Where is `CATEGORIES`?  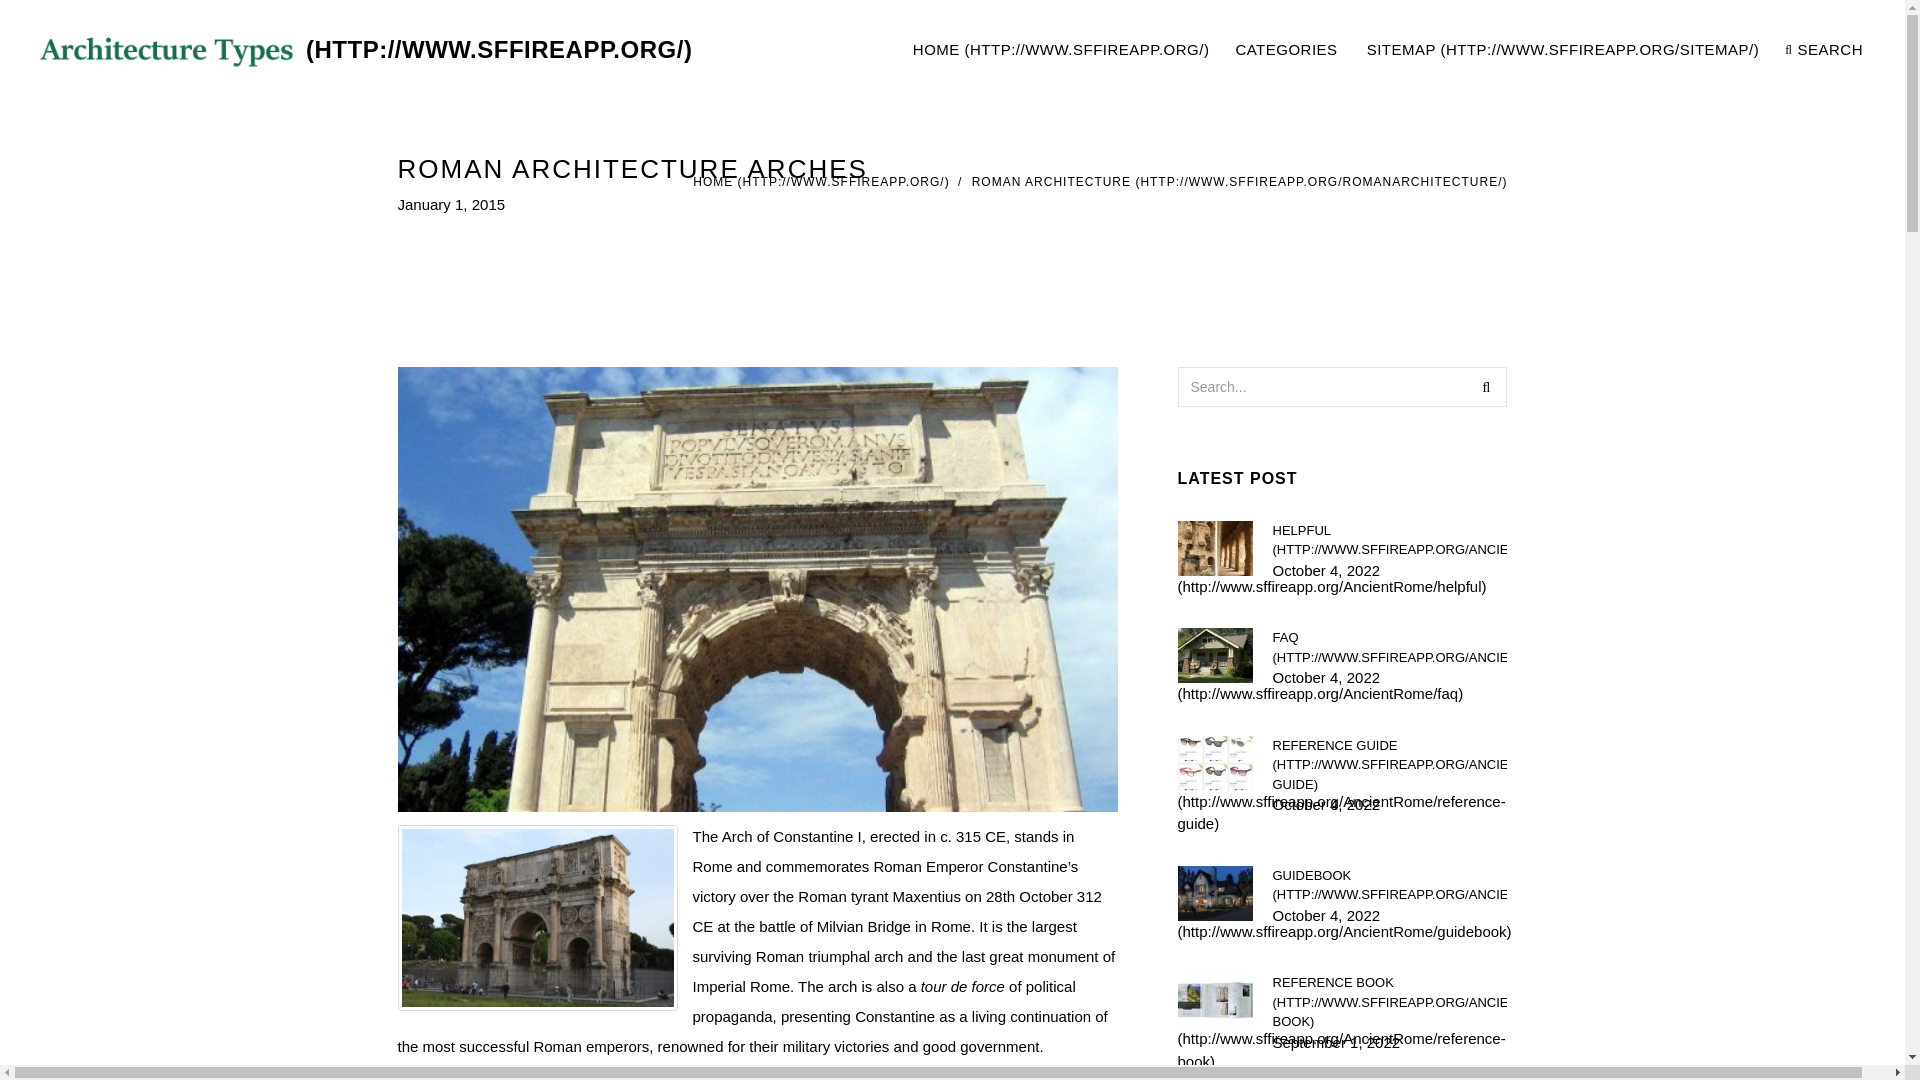
CATEGORIES is located at coordinates (1389, 764).